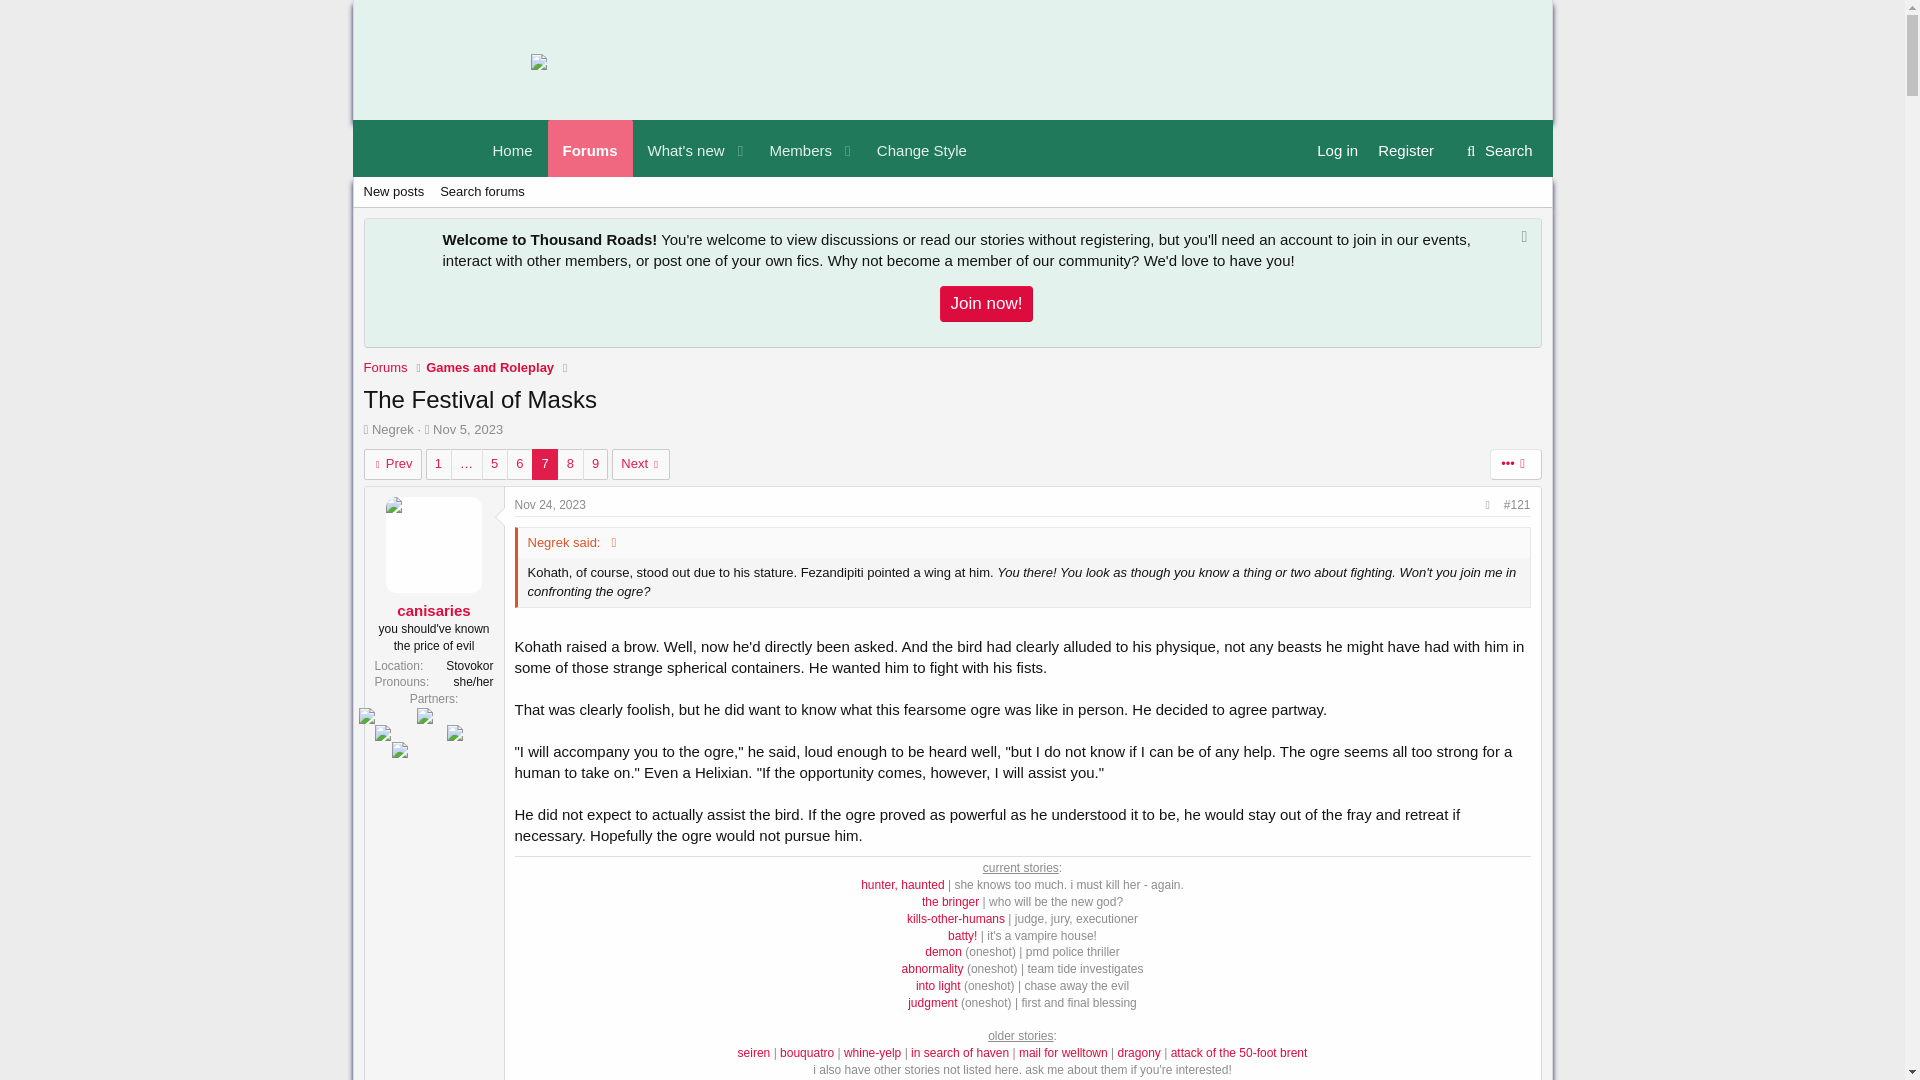  What do you see at coordinates (393, 430) in the screenshot?
I see `Join now!` at bounding box center [393, 430].